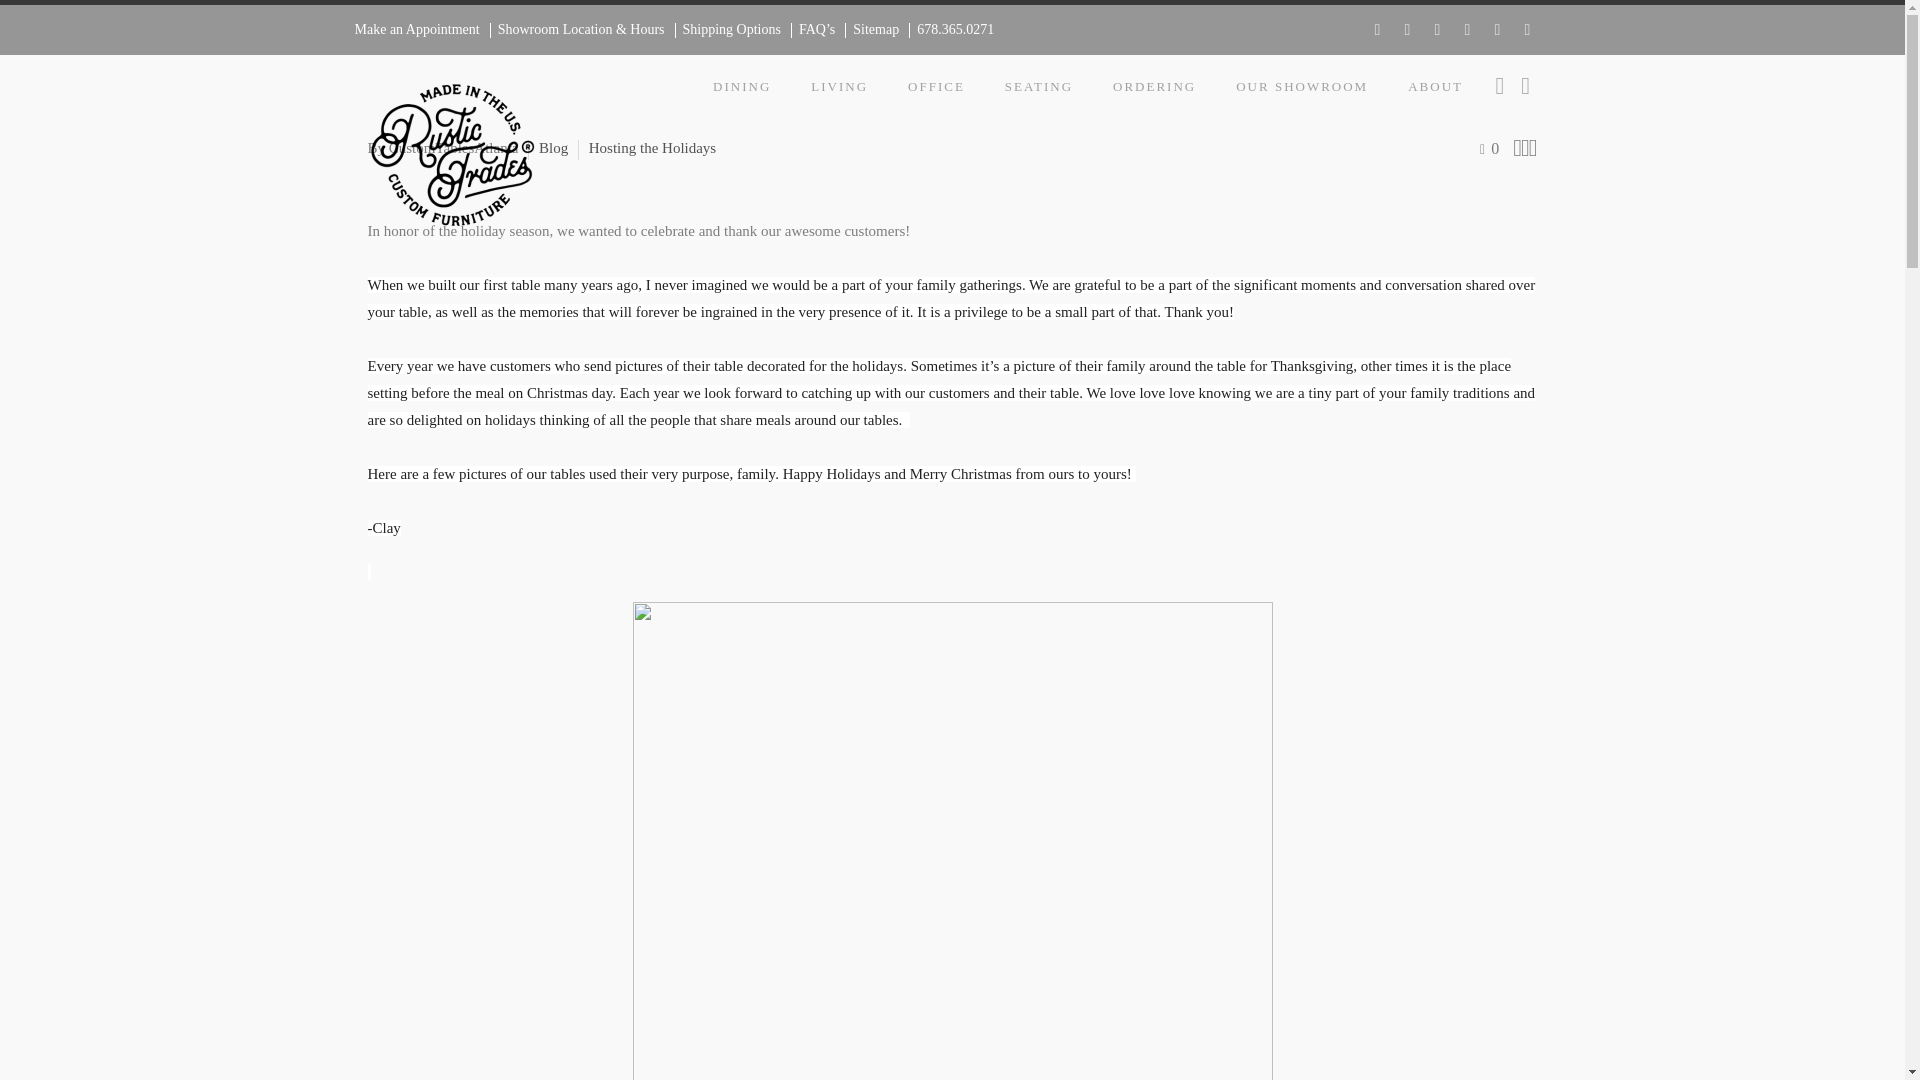 This screenshot has height=1080, width=1920. I want to click on SEATING, so click(1038, 86).